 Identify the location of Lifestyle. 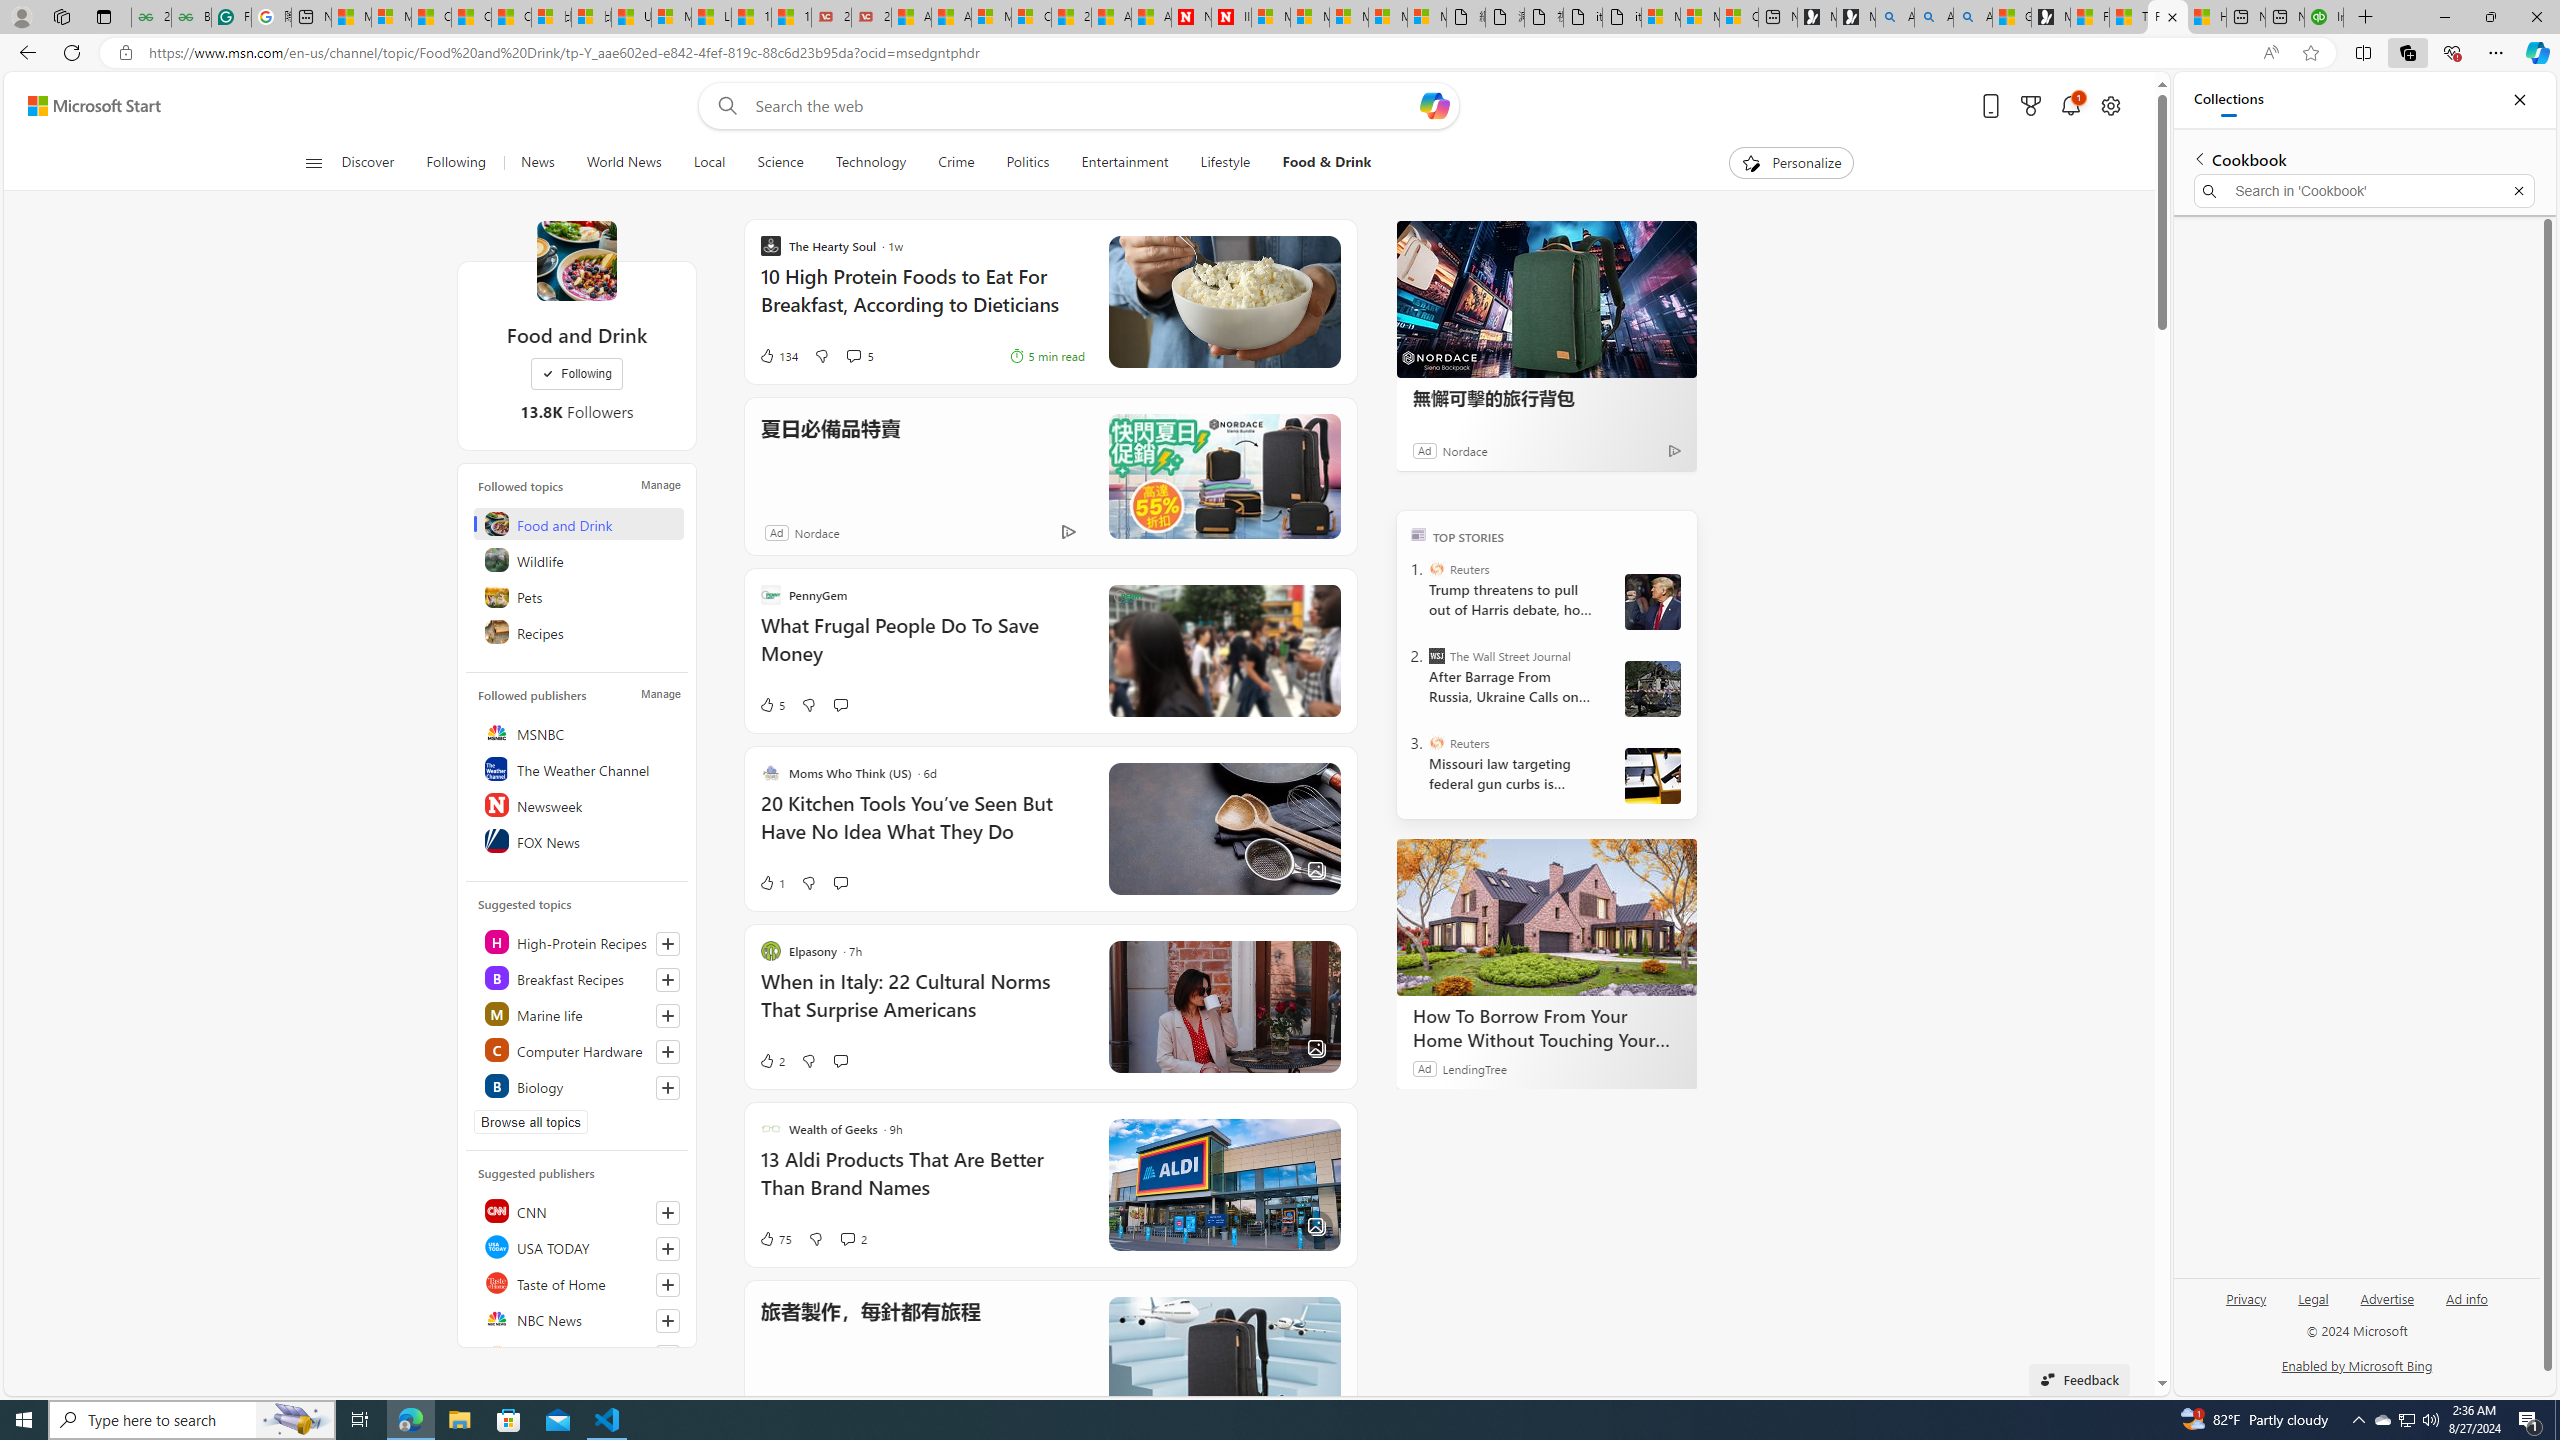
(1226, 163).